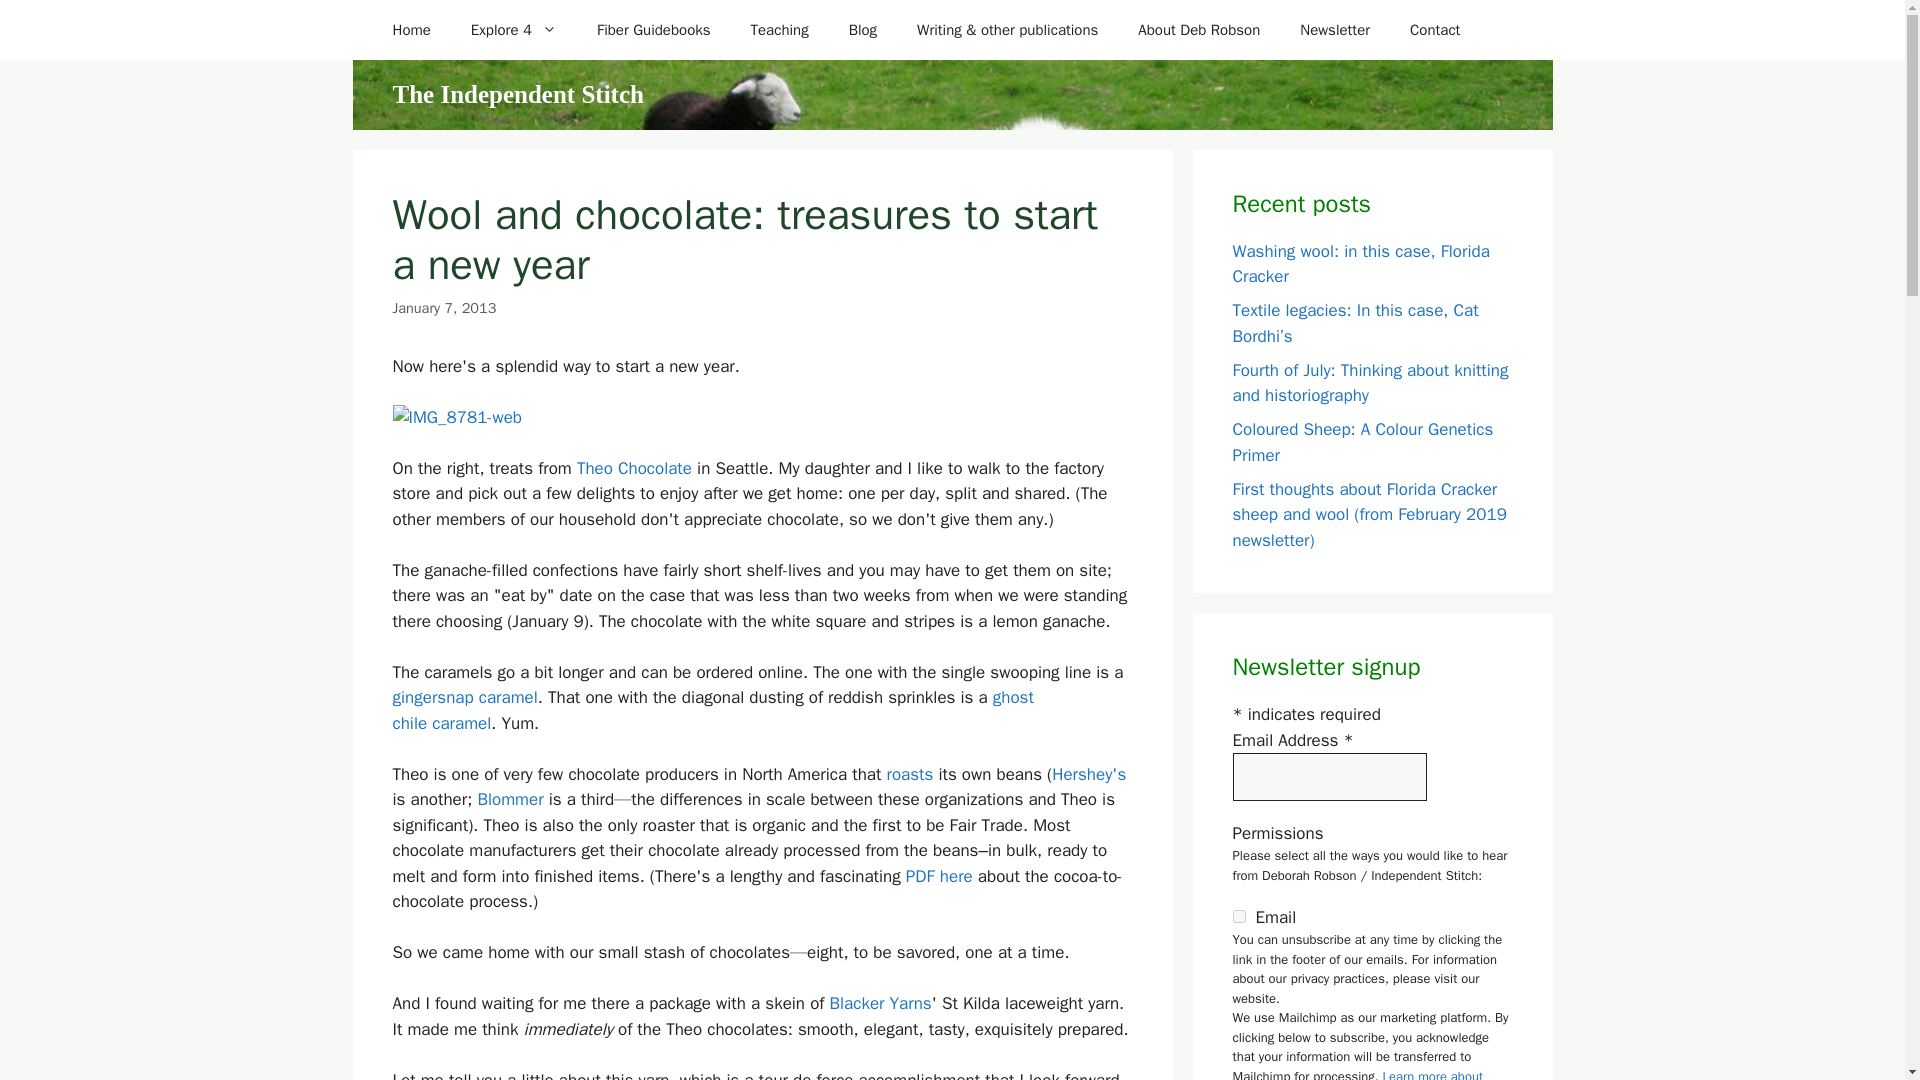  Describe the element at coordinates (1198, 30) in the screenshot. I see `About Deb Robson` at that location.